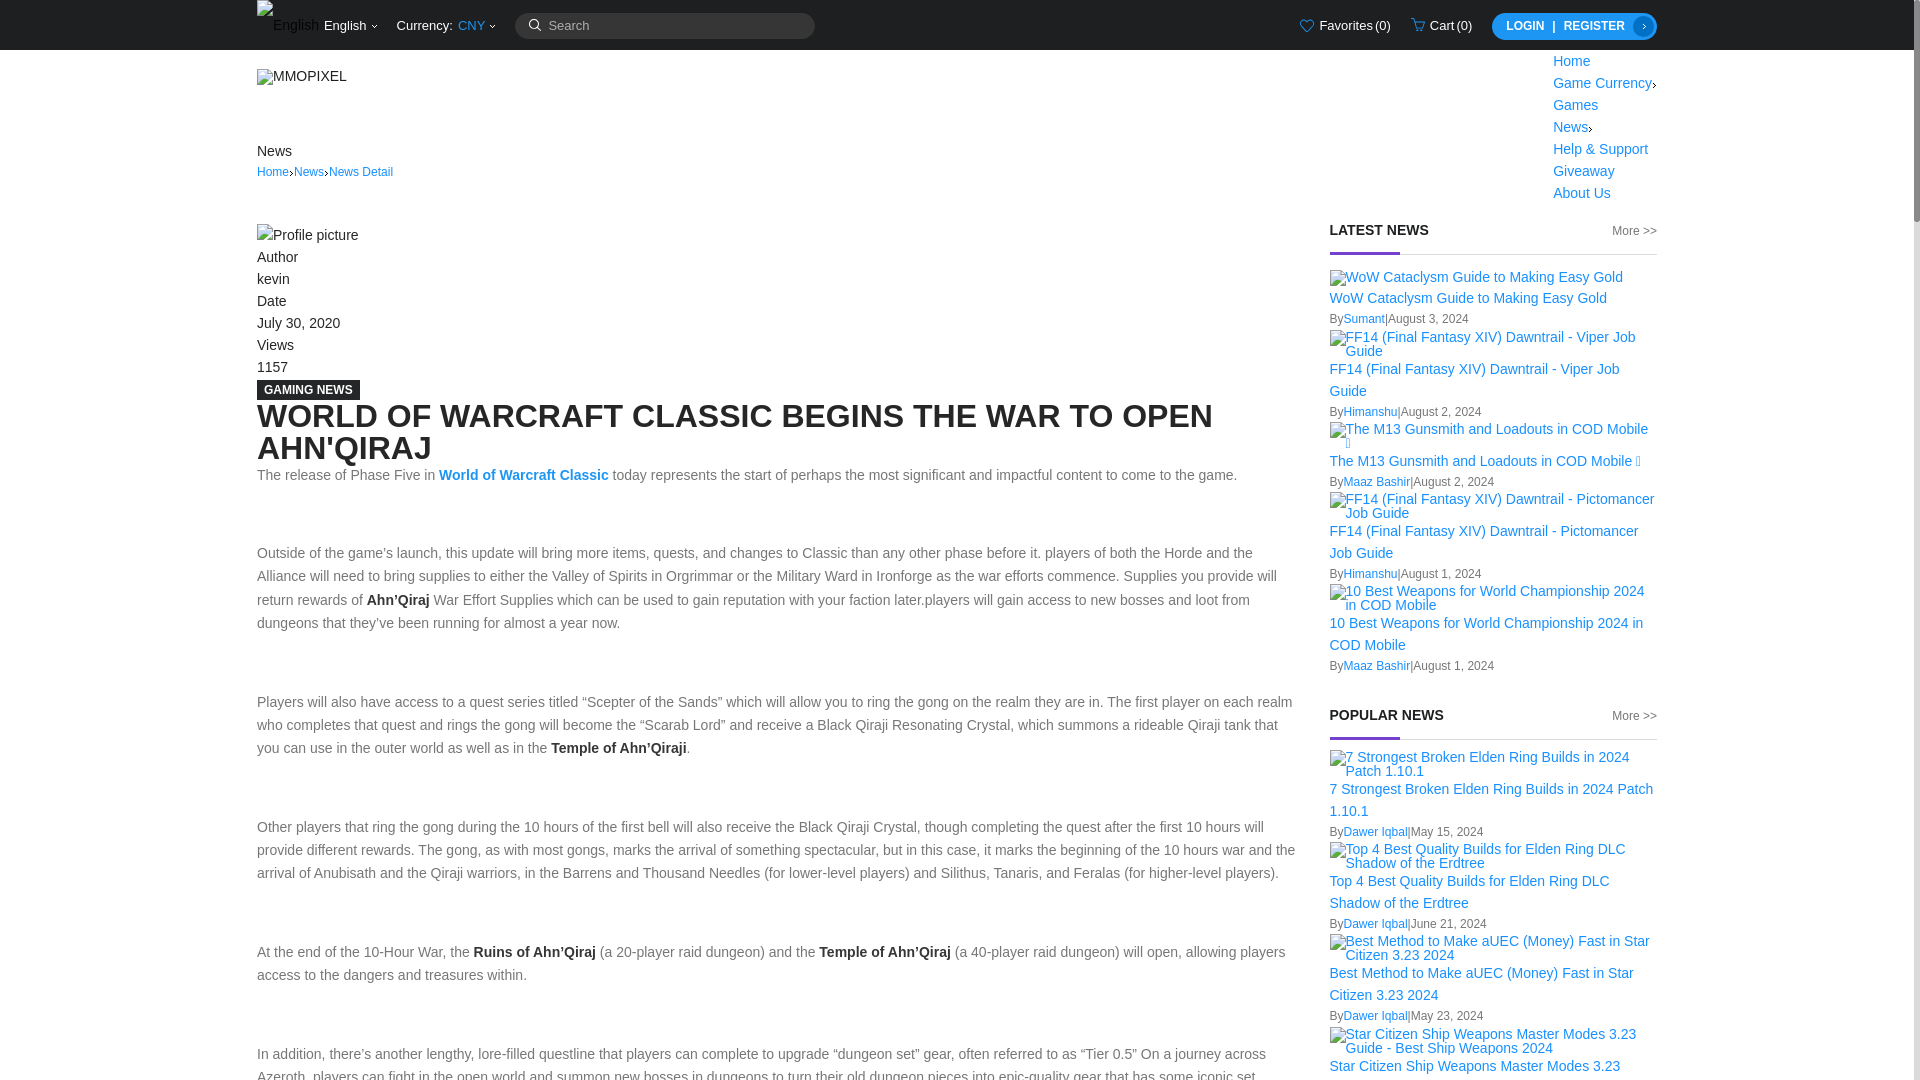 The image size is (1920, 1080). I want to click on Maaz Bashir, so click(1378, 482).